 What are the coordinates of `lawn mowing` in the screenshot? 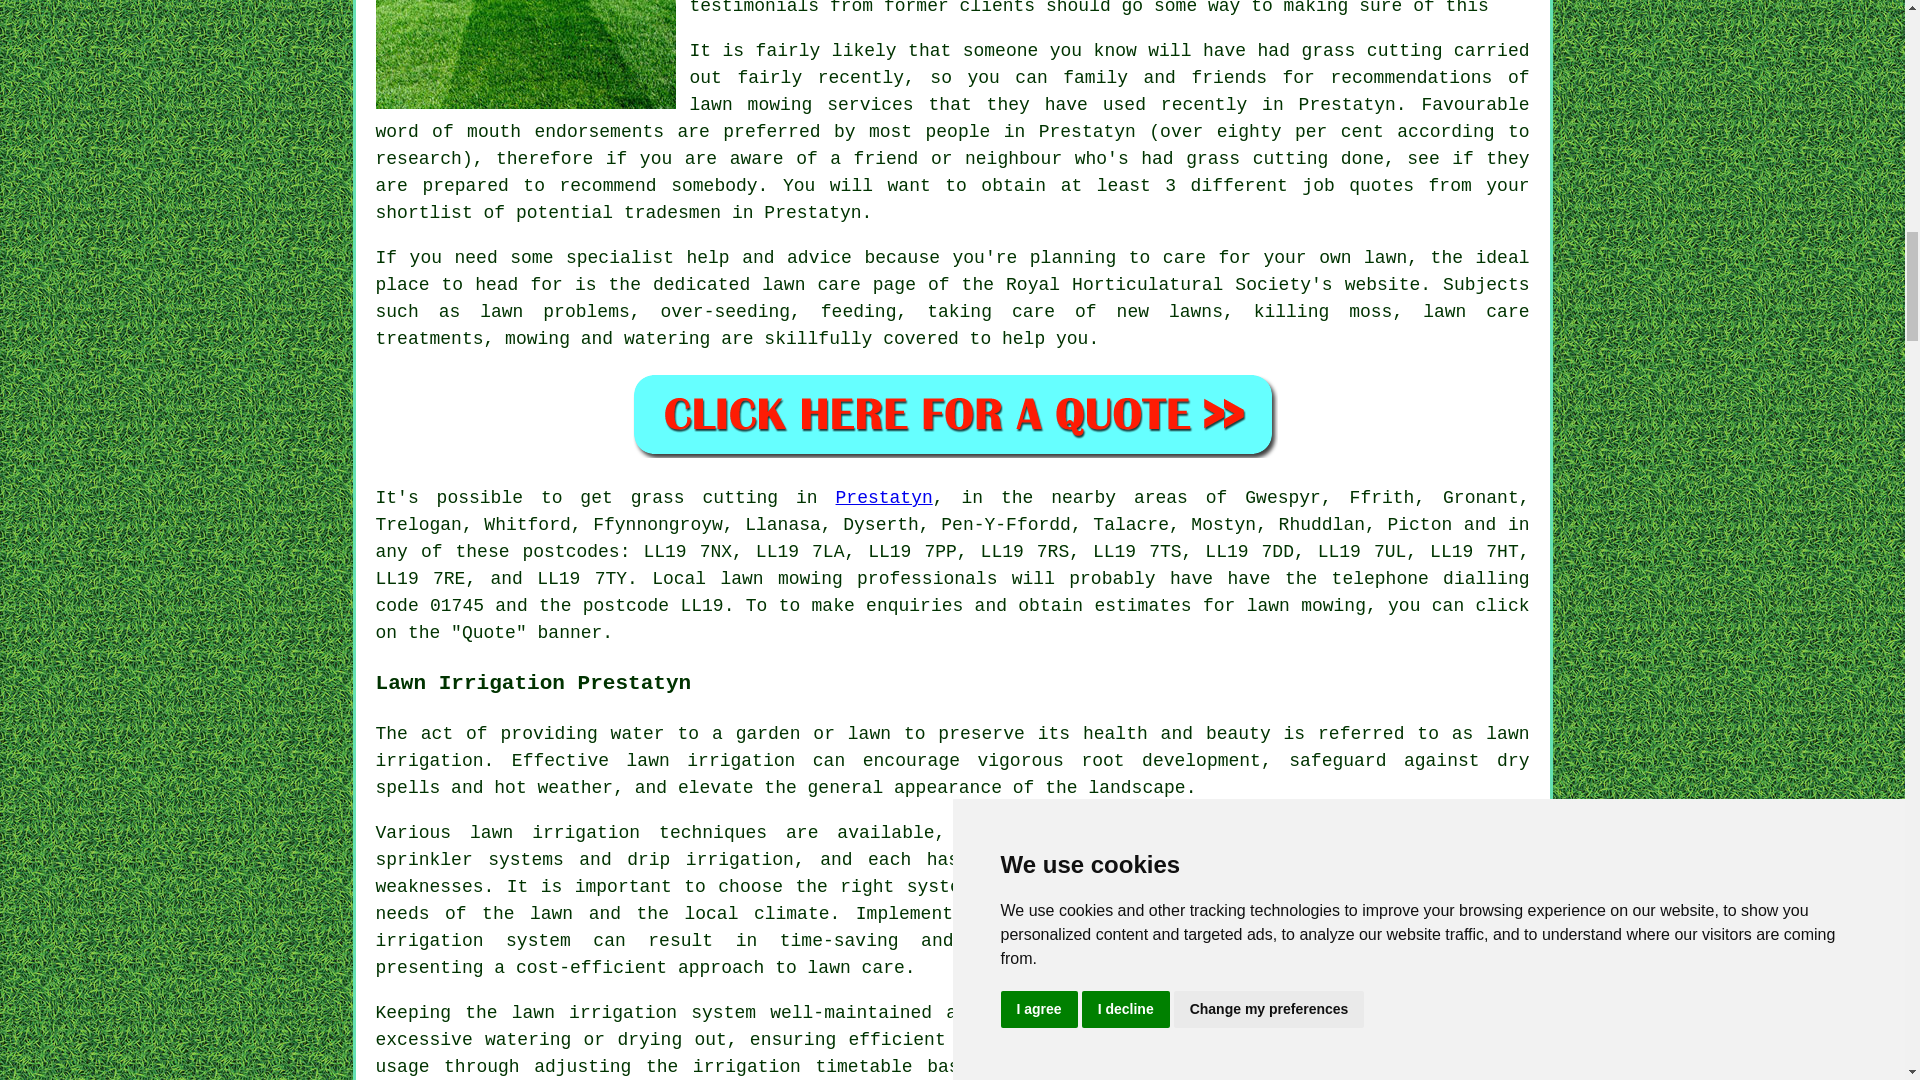 It's located at (1306, 606).